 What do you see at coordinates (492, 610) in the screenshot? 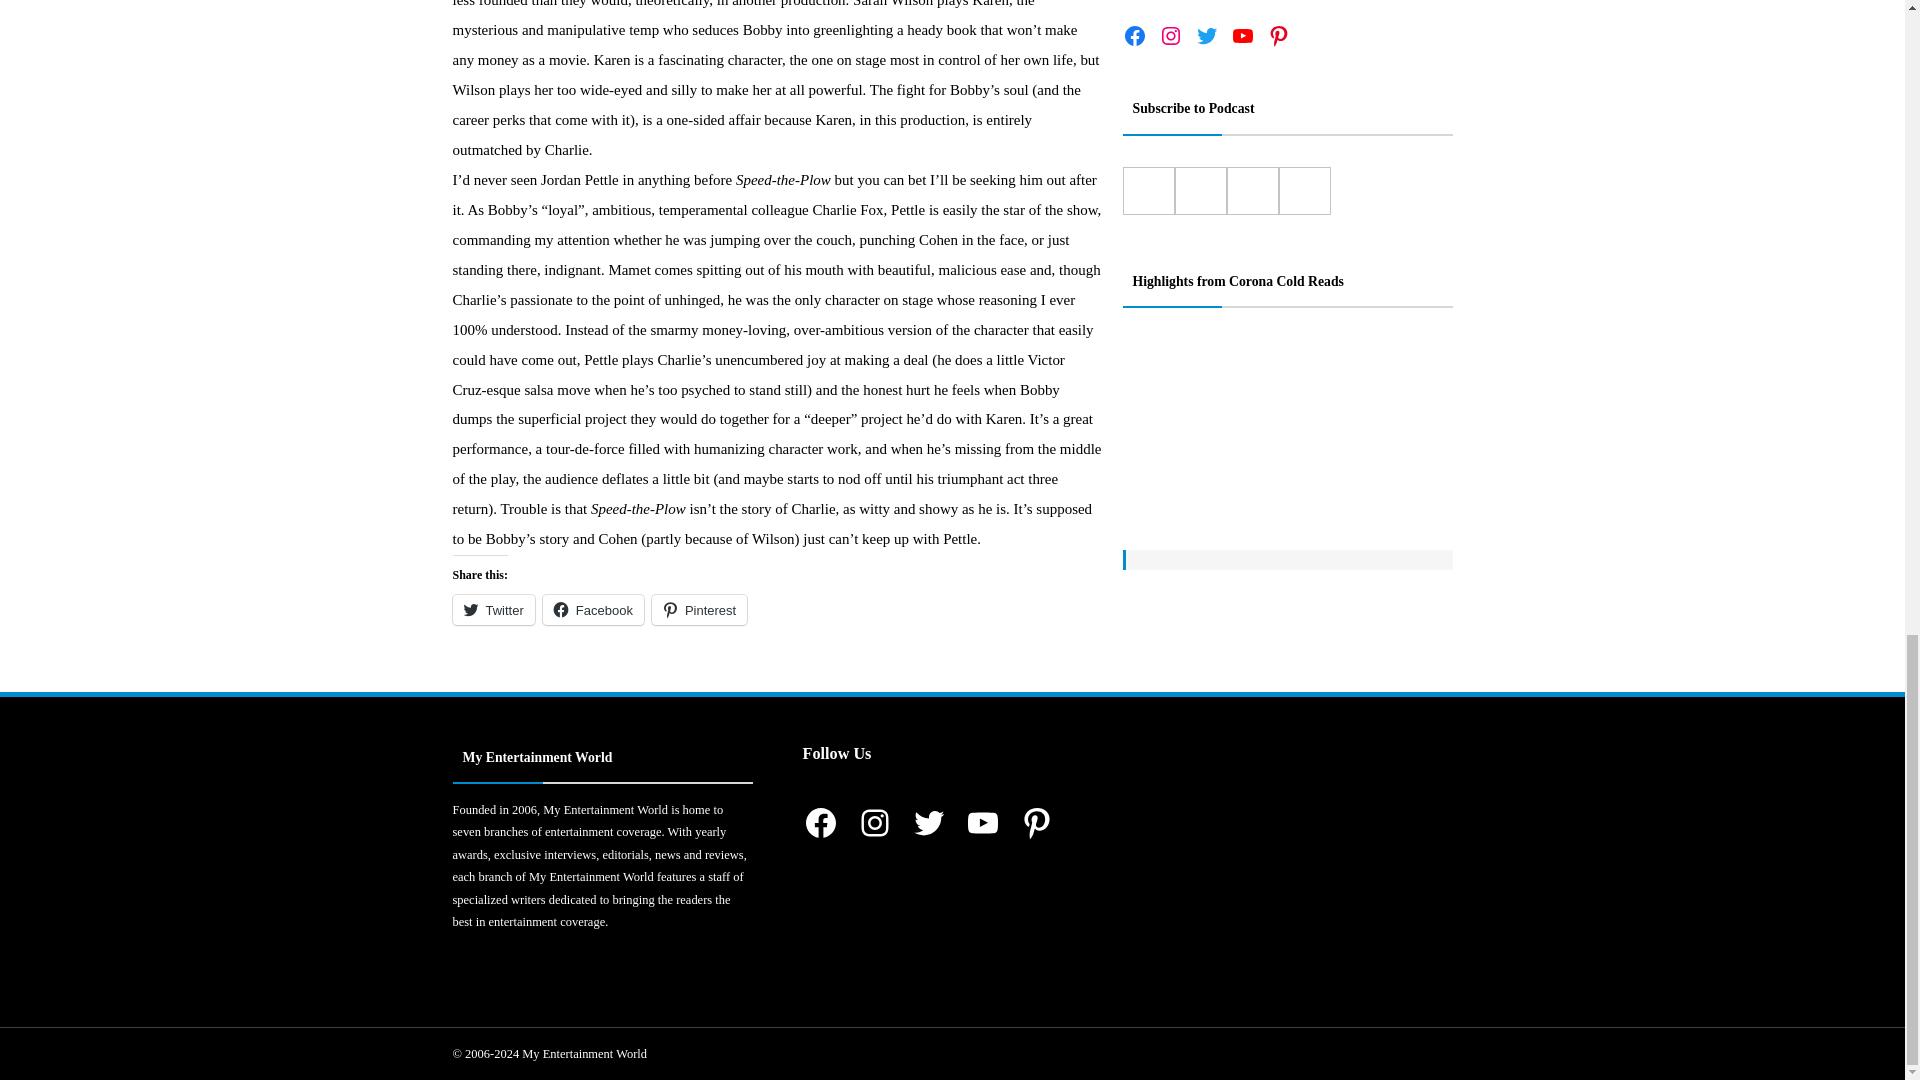
I see `Twitter` at bounding box center [492, 610].